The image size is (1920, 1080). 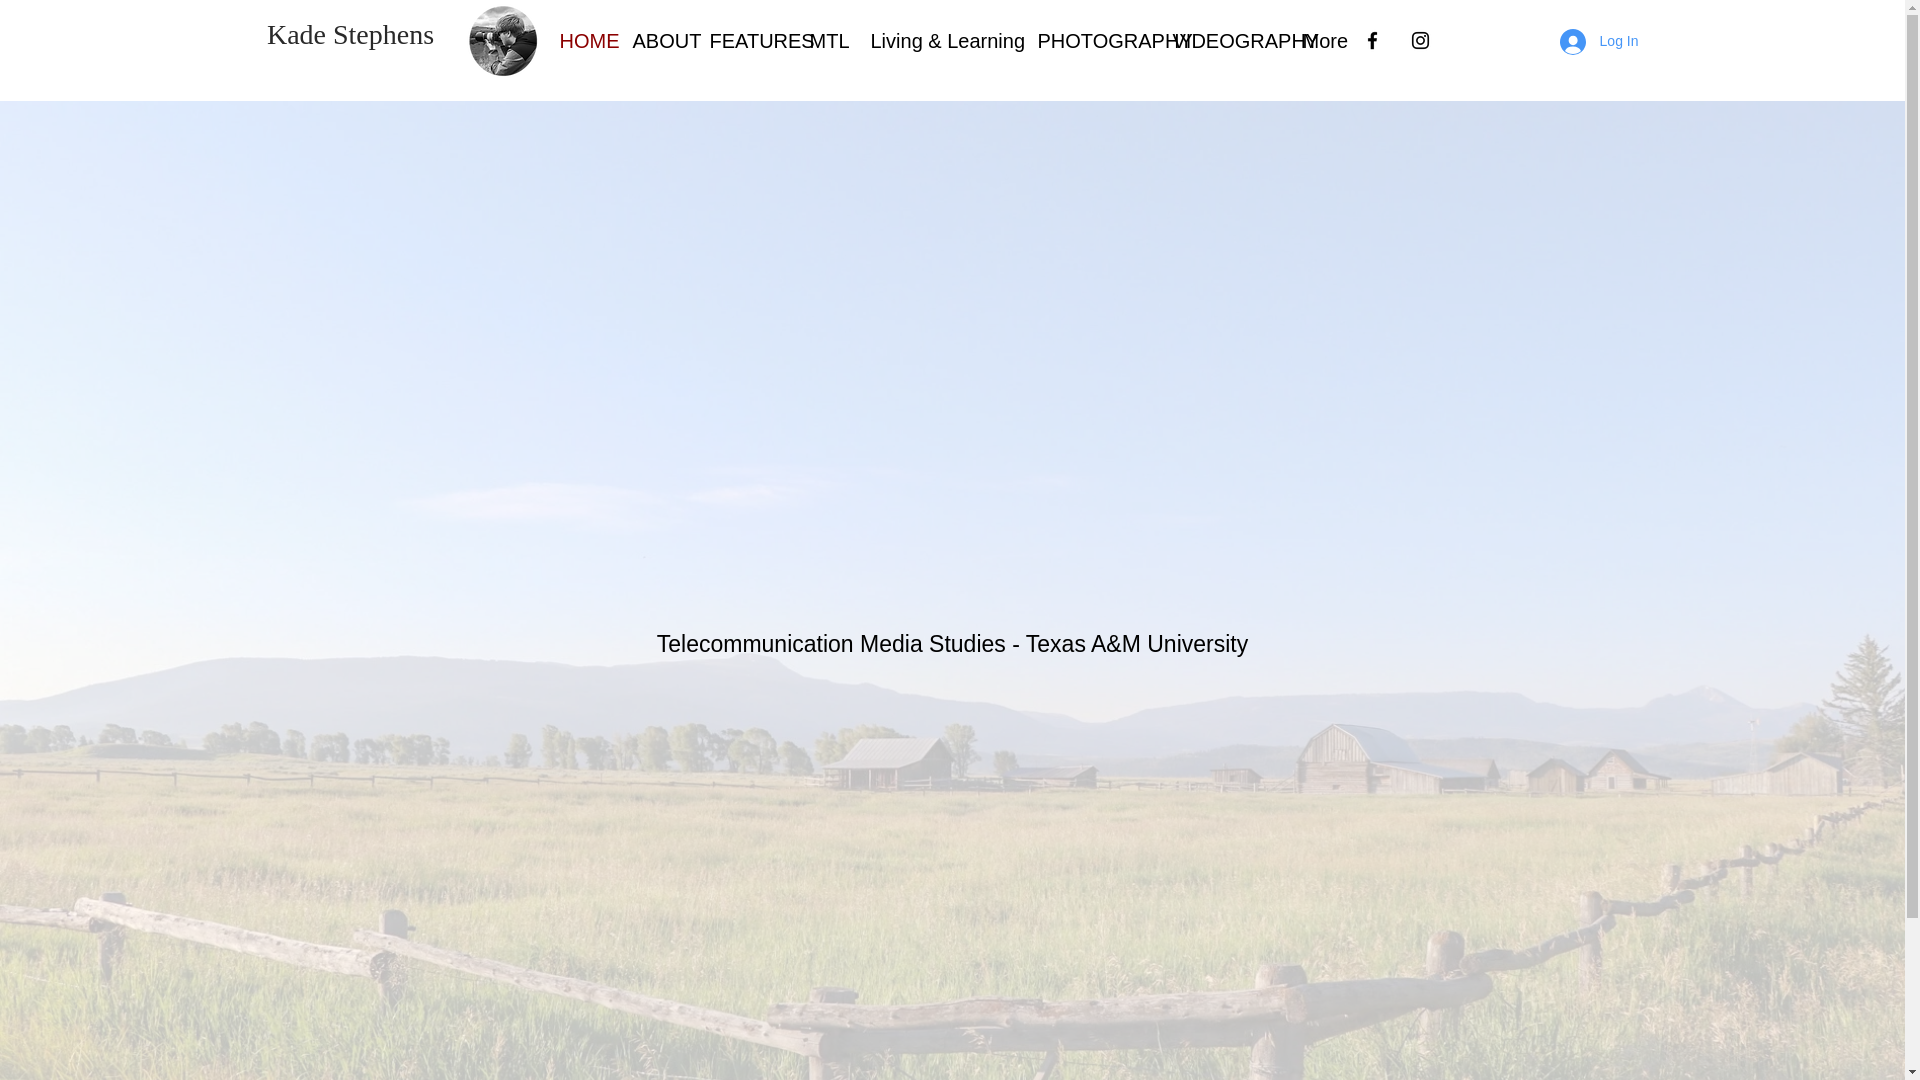 What do you see at coordinates (1089, 41) in the screenshot?
I see `PHOTOGRAPHY` at bounding box center [1089, 41].